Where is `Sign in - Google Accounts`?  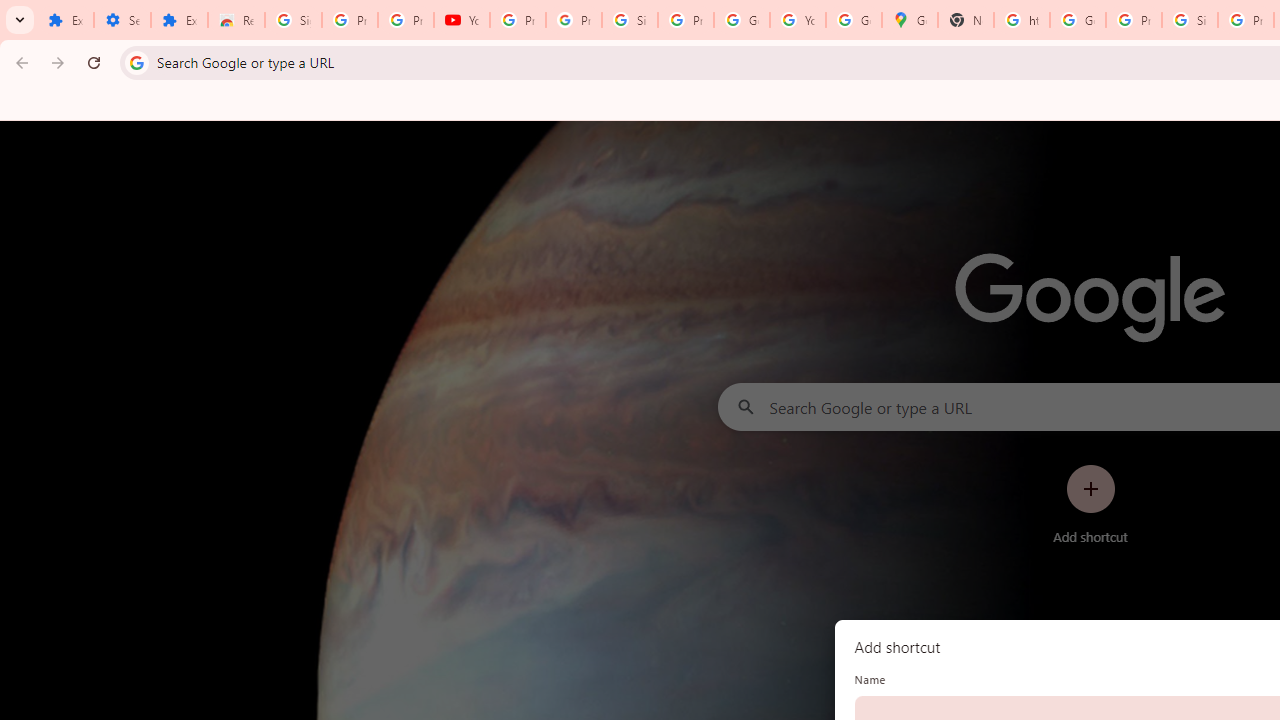 Sign in - Google Accounts is located at coordinates (629, 20).